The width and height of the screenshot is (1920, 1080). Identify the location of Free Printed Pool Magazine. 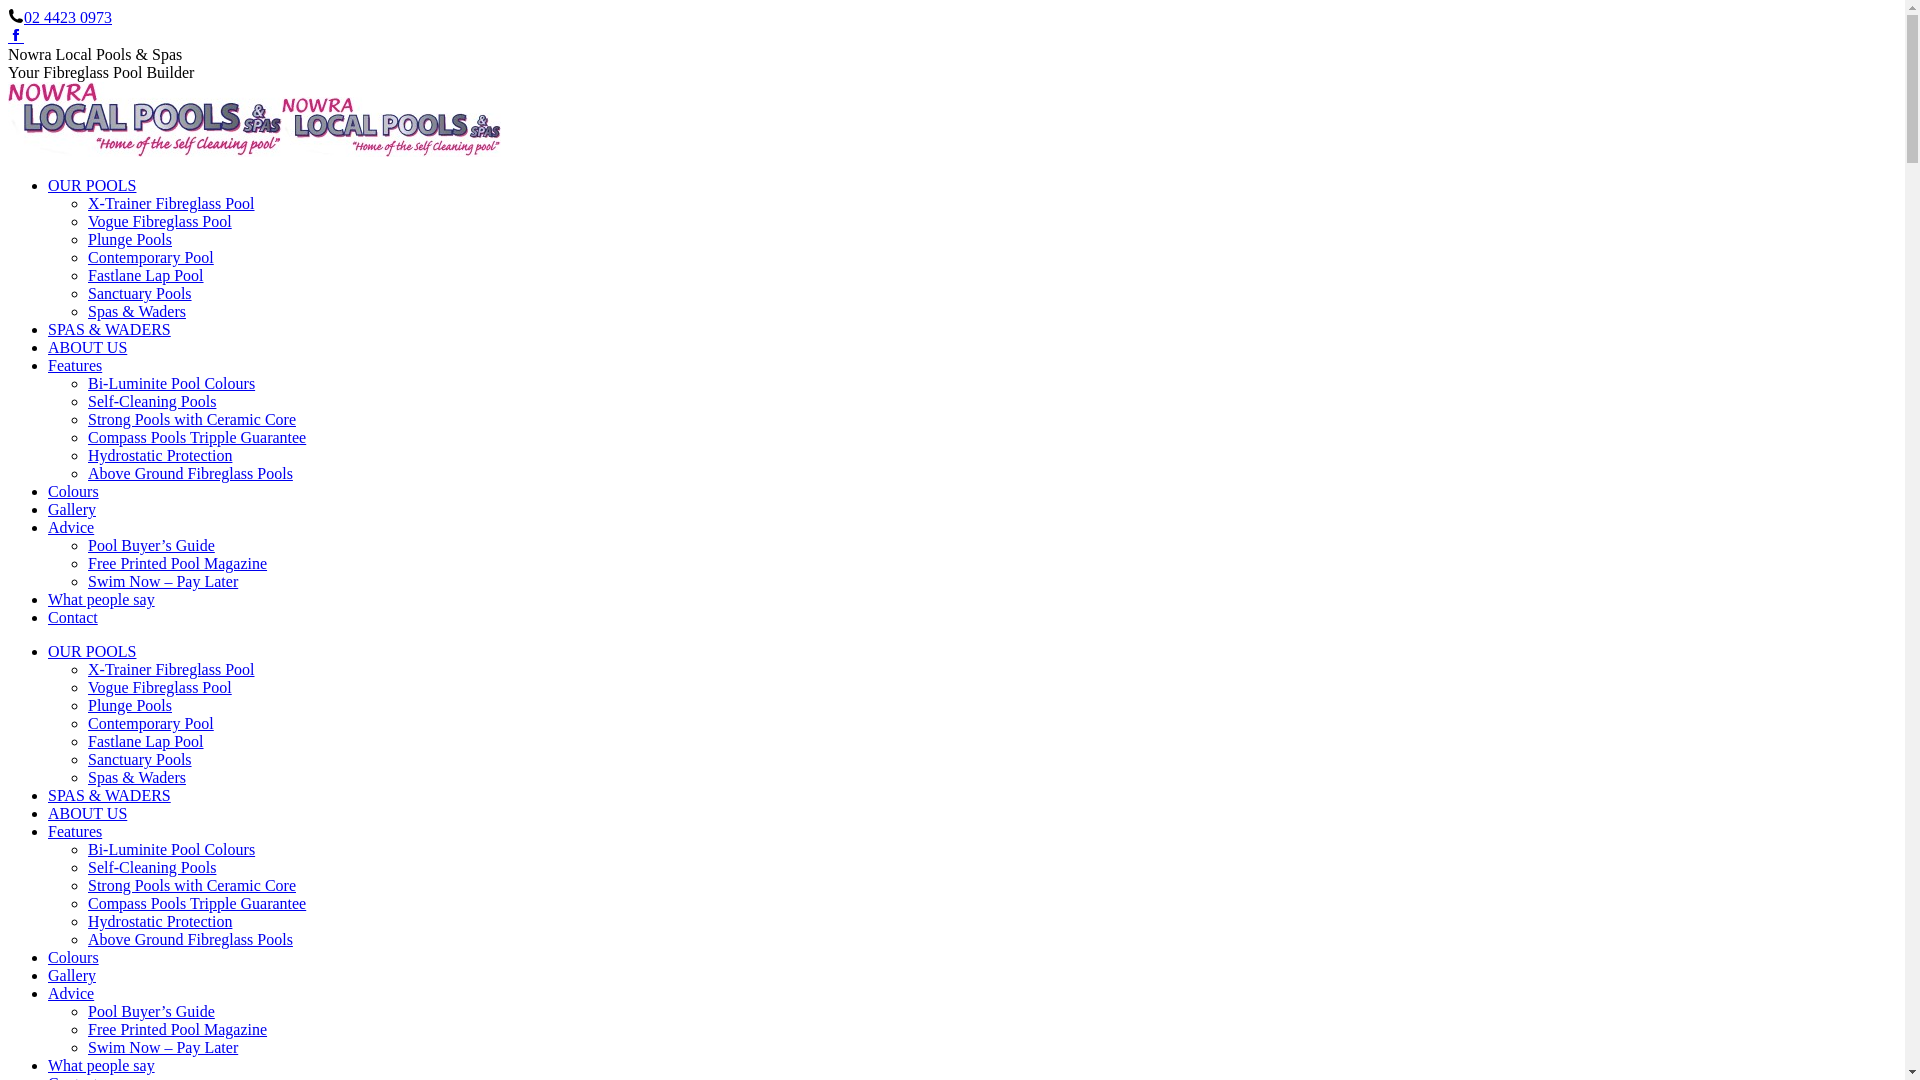
(178, 564).